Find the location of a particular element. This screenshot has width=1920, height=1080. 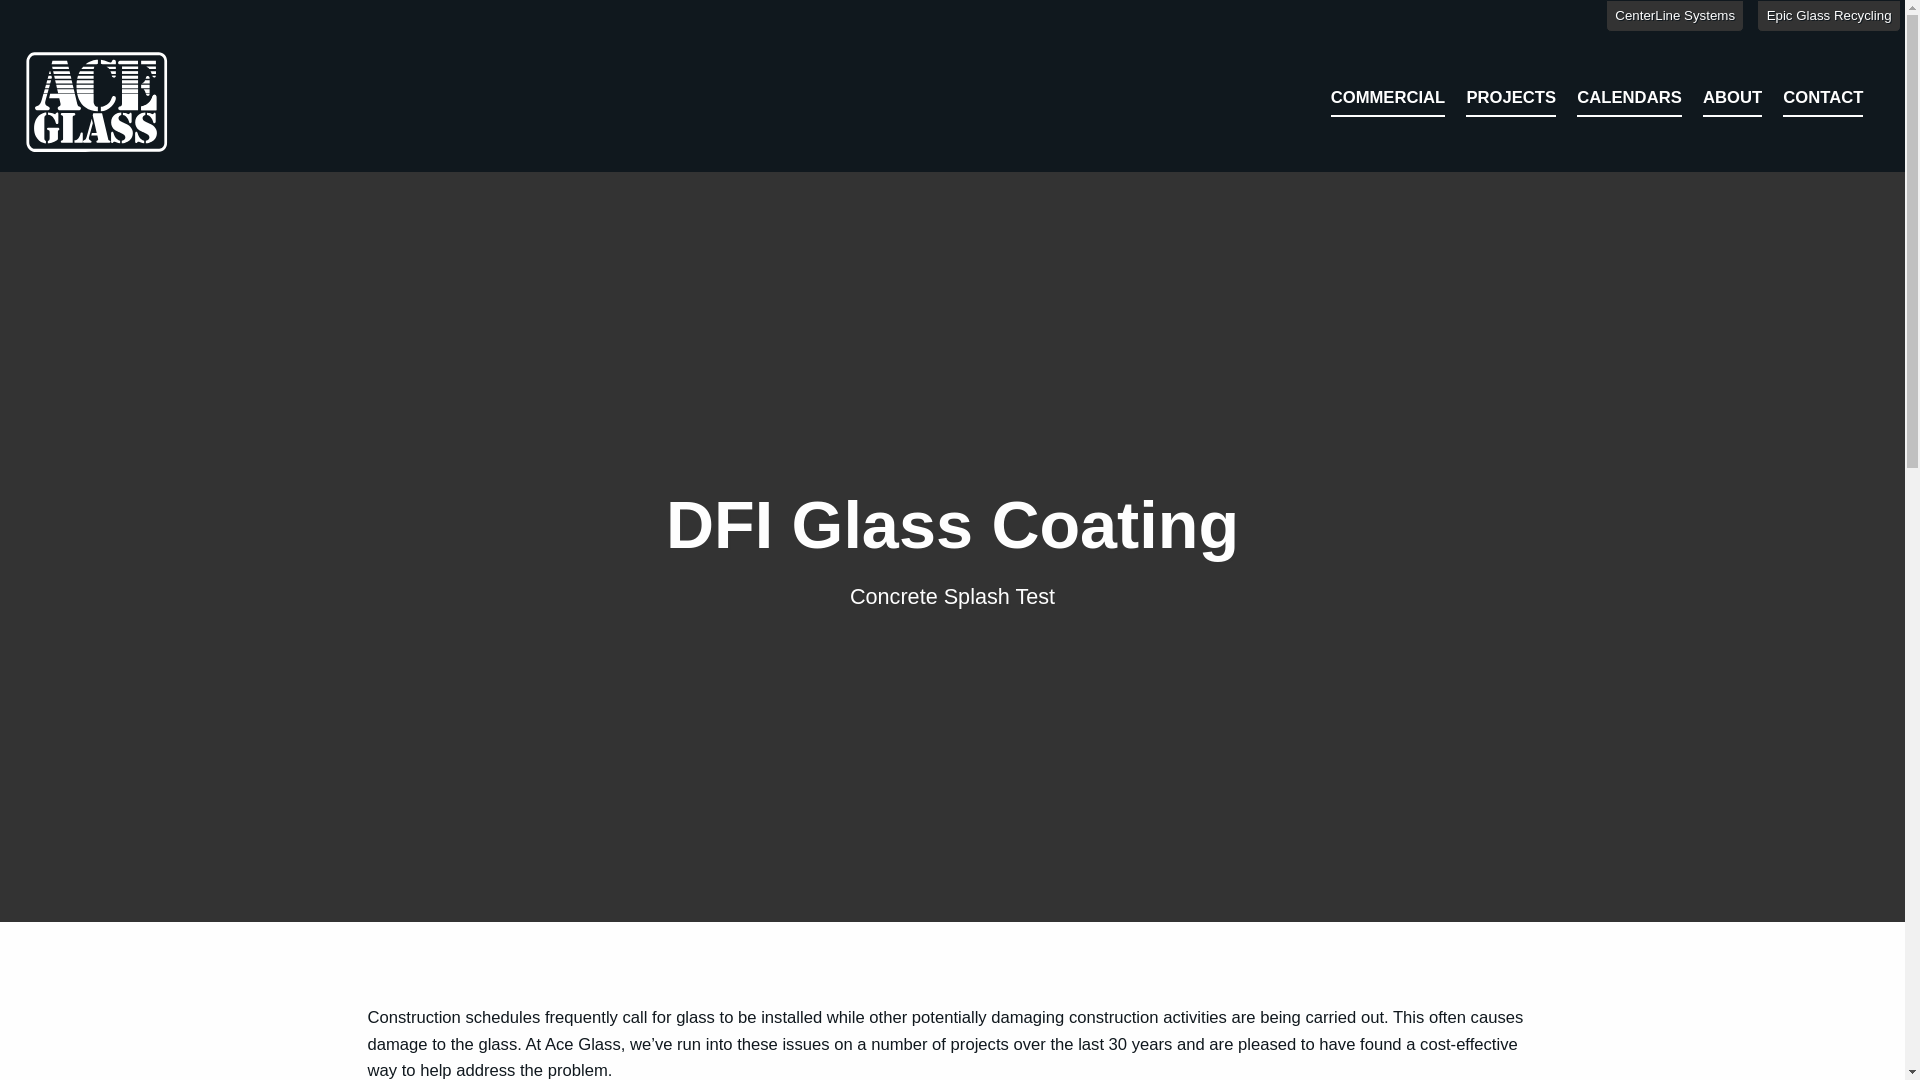

COMMERCIAL is located at coordinates (1388, 102).